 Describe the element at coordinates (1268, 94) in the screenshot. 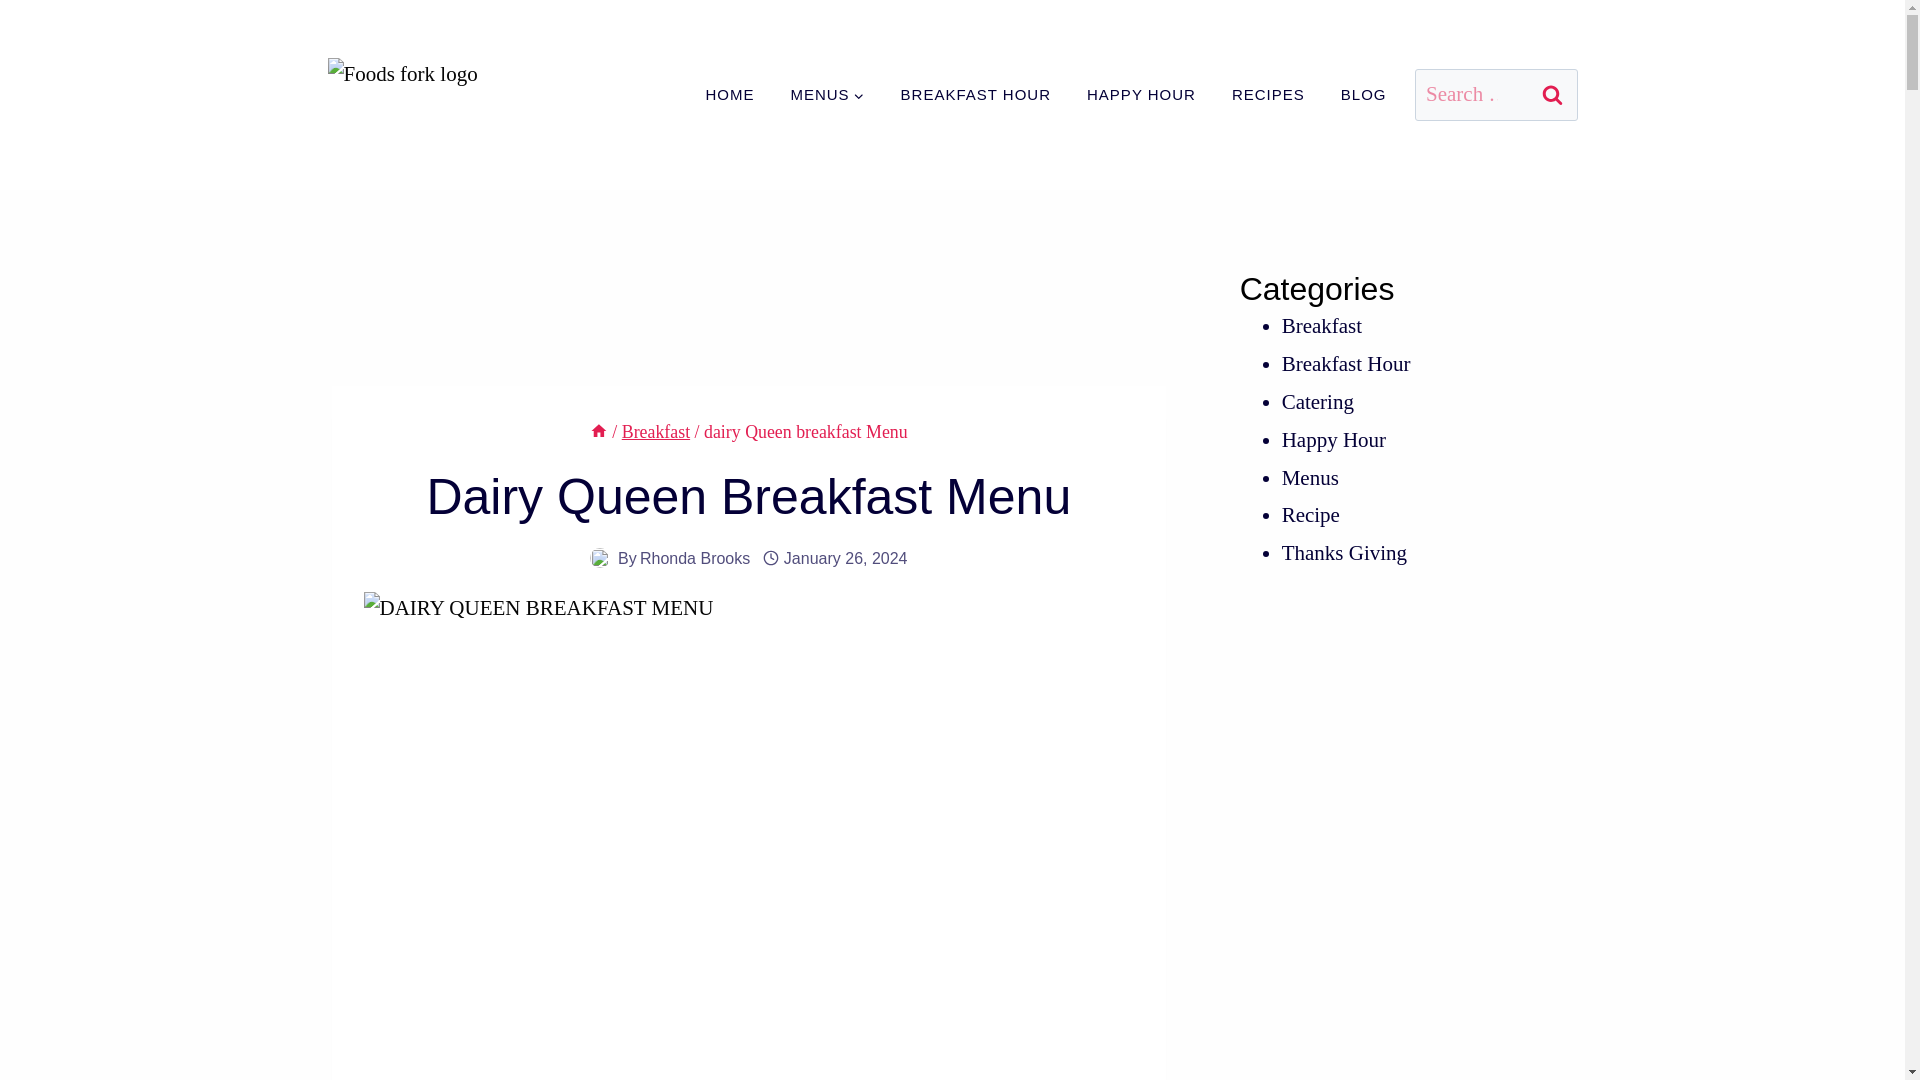

I see `RECIPES` at that location.